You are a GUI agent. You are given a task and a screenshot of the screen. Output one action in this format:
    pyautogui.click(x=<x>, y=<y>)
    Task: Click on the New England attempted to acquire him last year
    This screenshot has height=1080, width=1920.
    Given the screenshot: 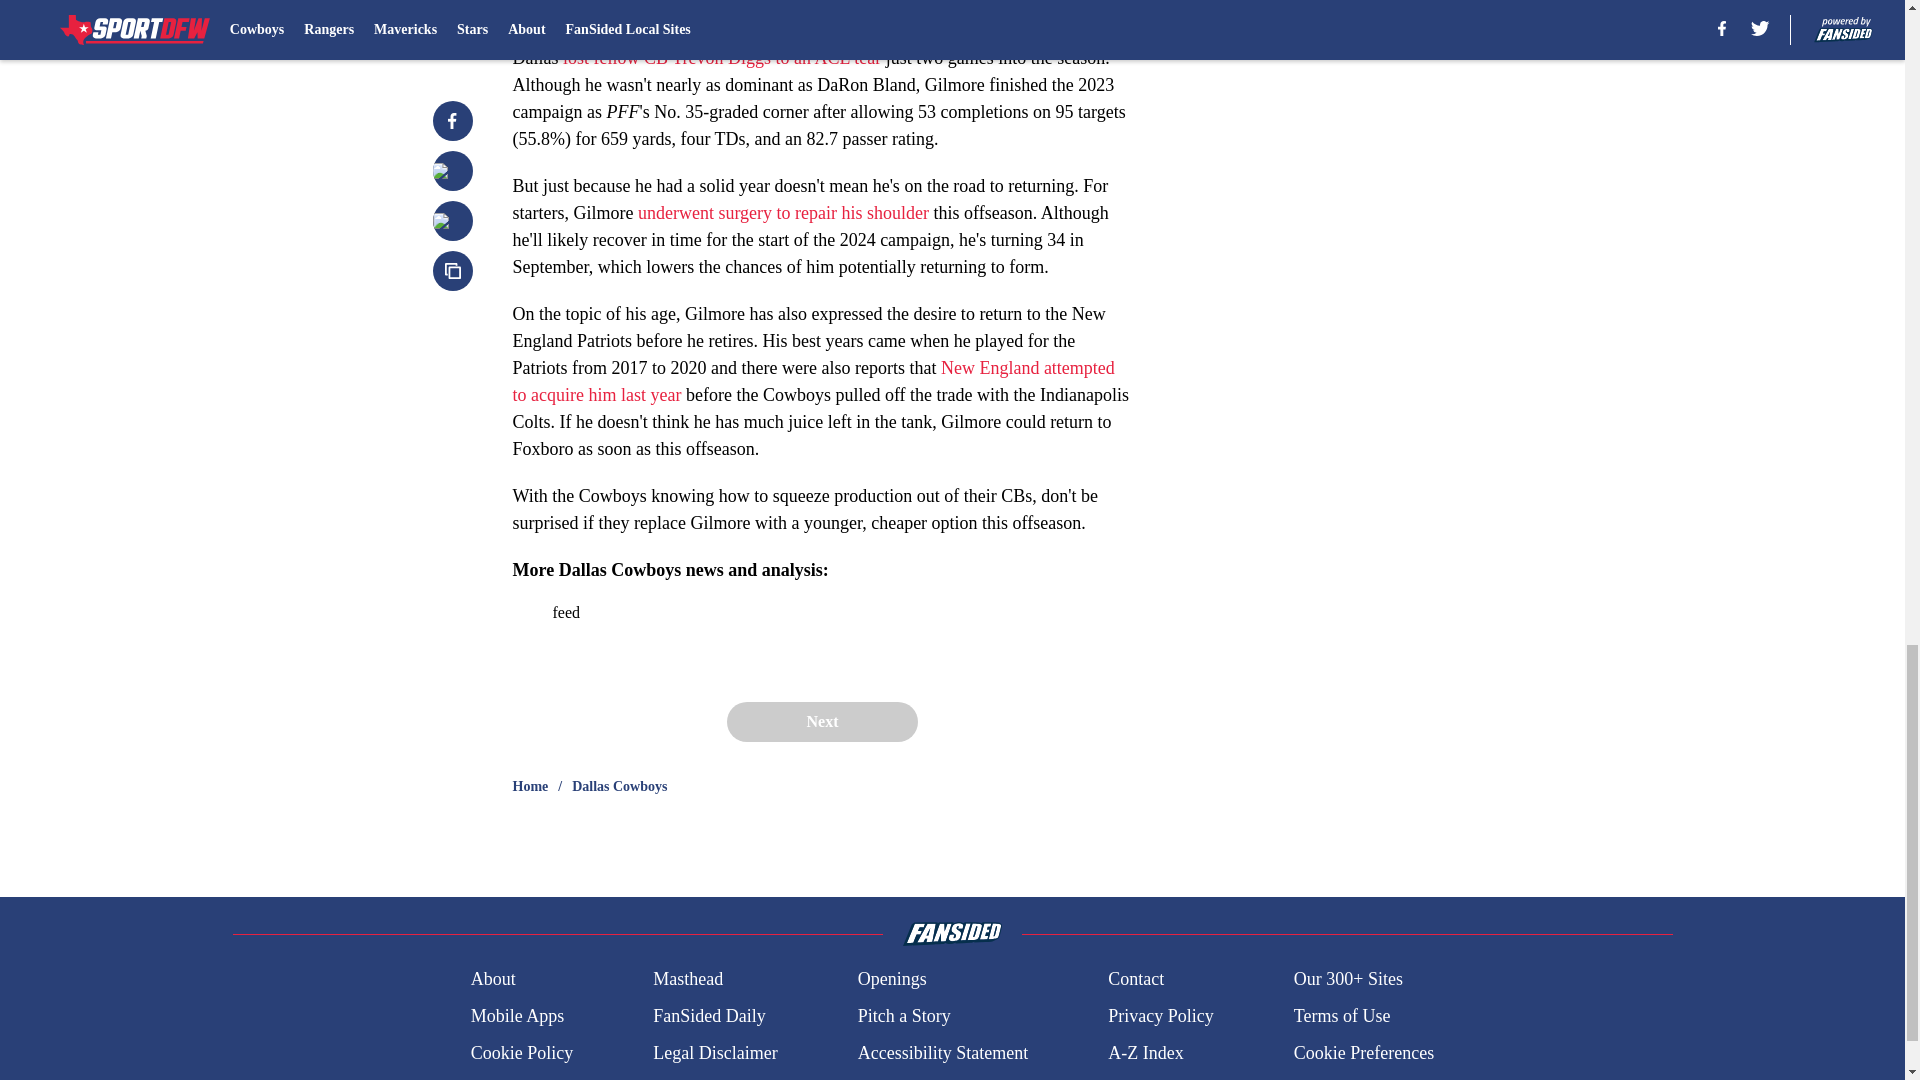 What is the action you would take?
    pyautogui.click(x=812, y=381)
    